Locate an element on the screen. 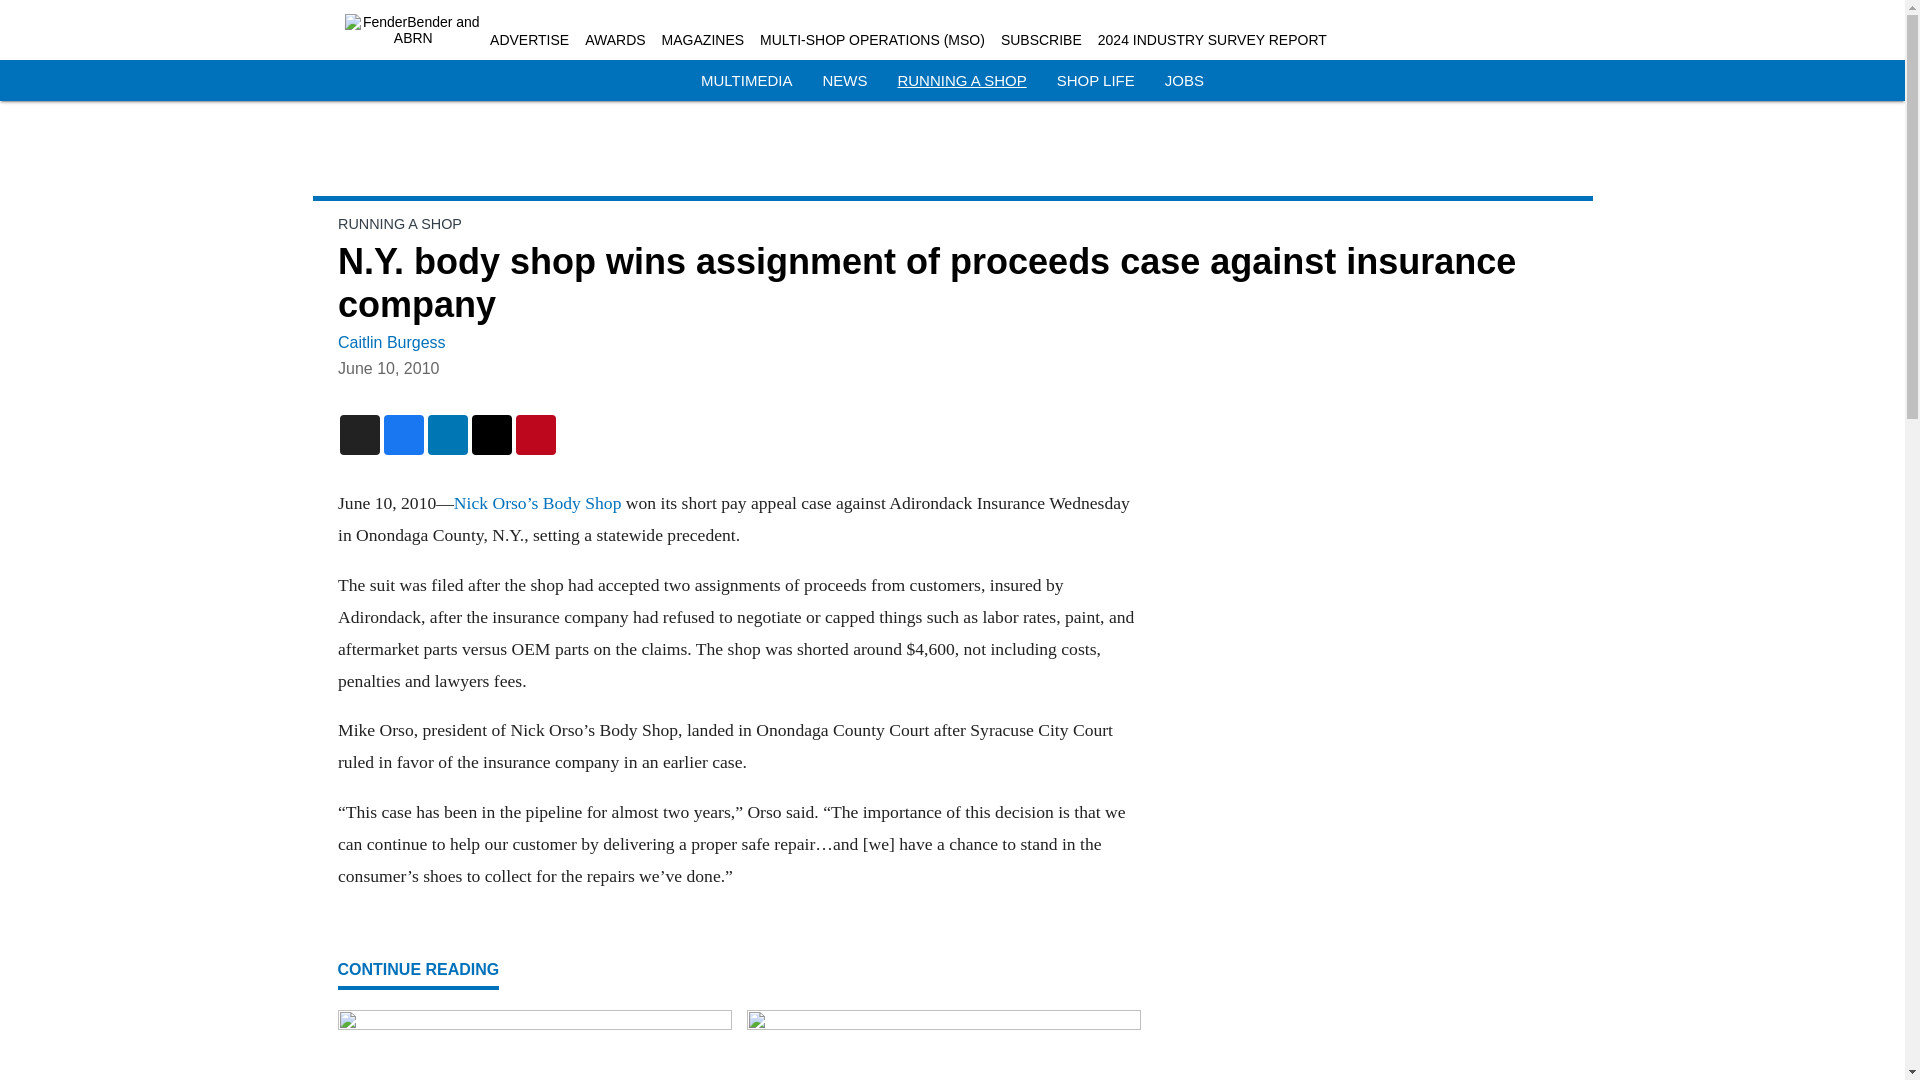 This screenshot has height=1080, width=1920. NEWS is located at coordinates (844, 80).